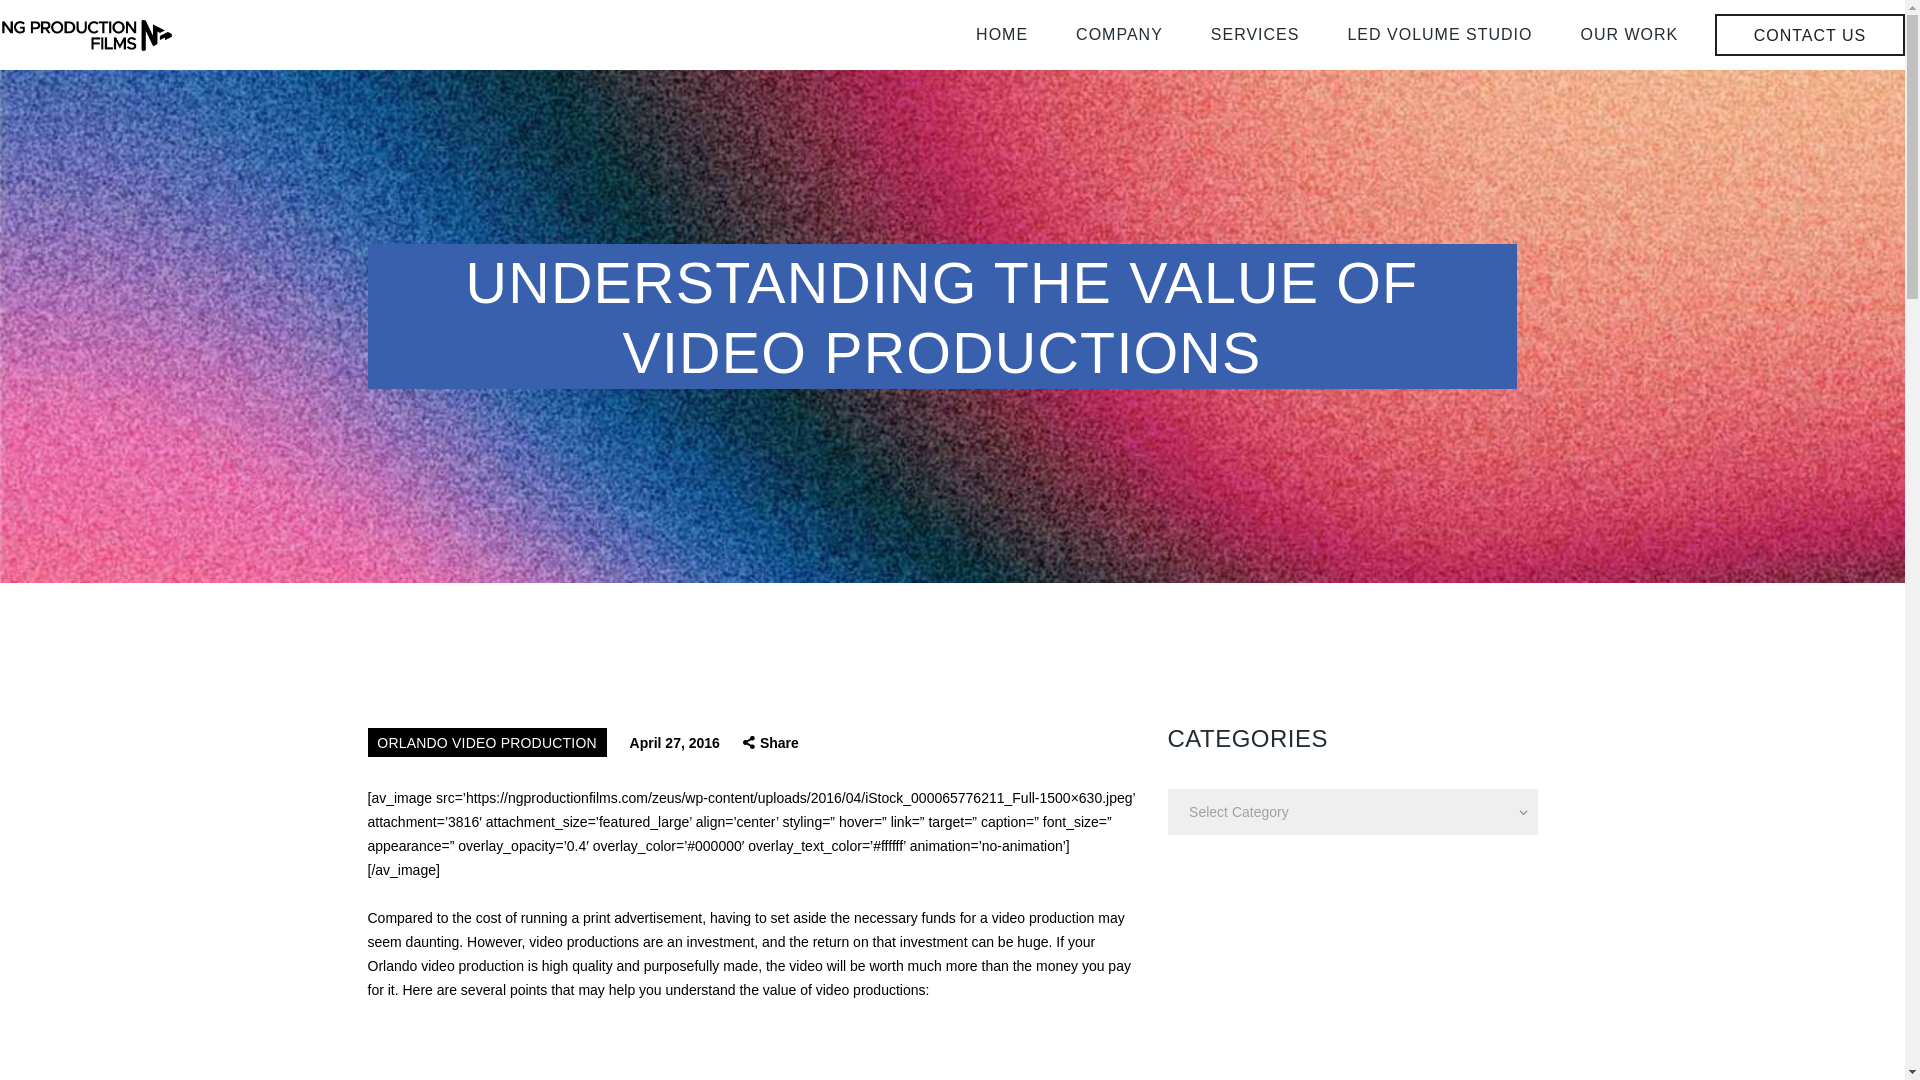 Image resolution: width=1920 pixels, height=1080 pixels. Describe the element at coordinates (770, 743) in the screenshot. I see `Share` at that location.